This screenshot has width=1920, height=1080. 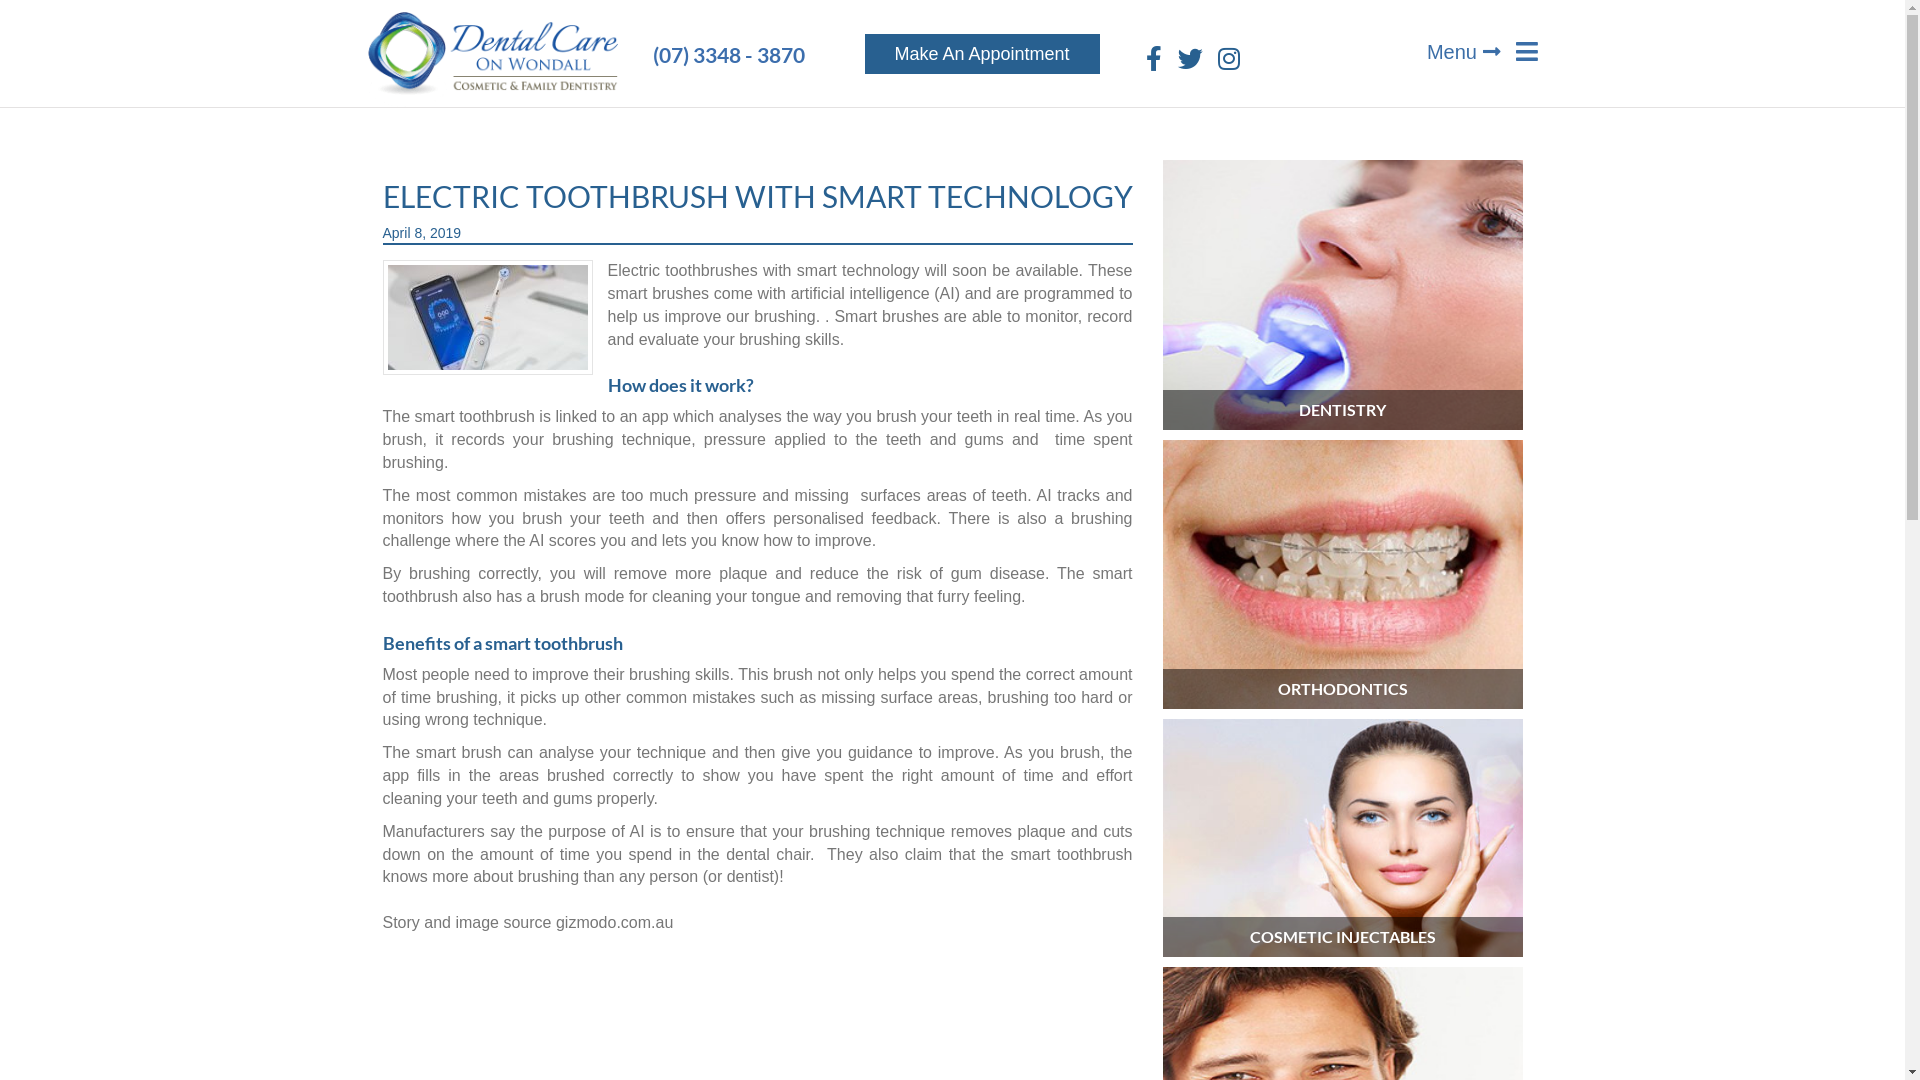 What do you see at coordinates (1190, 59) in the screenshot?
I see `Twitter` at bounding box center [1190, 59].